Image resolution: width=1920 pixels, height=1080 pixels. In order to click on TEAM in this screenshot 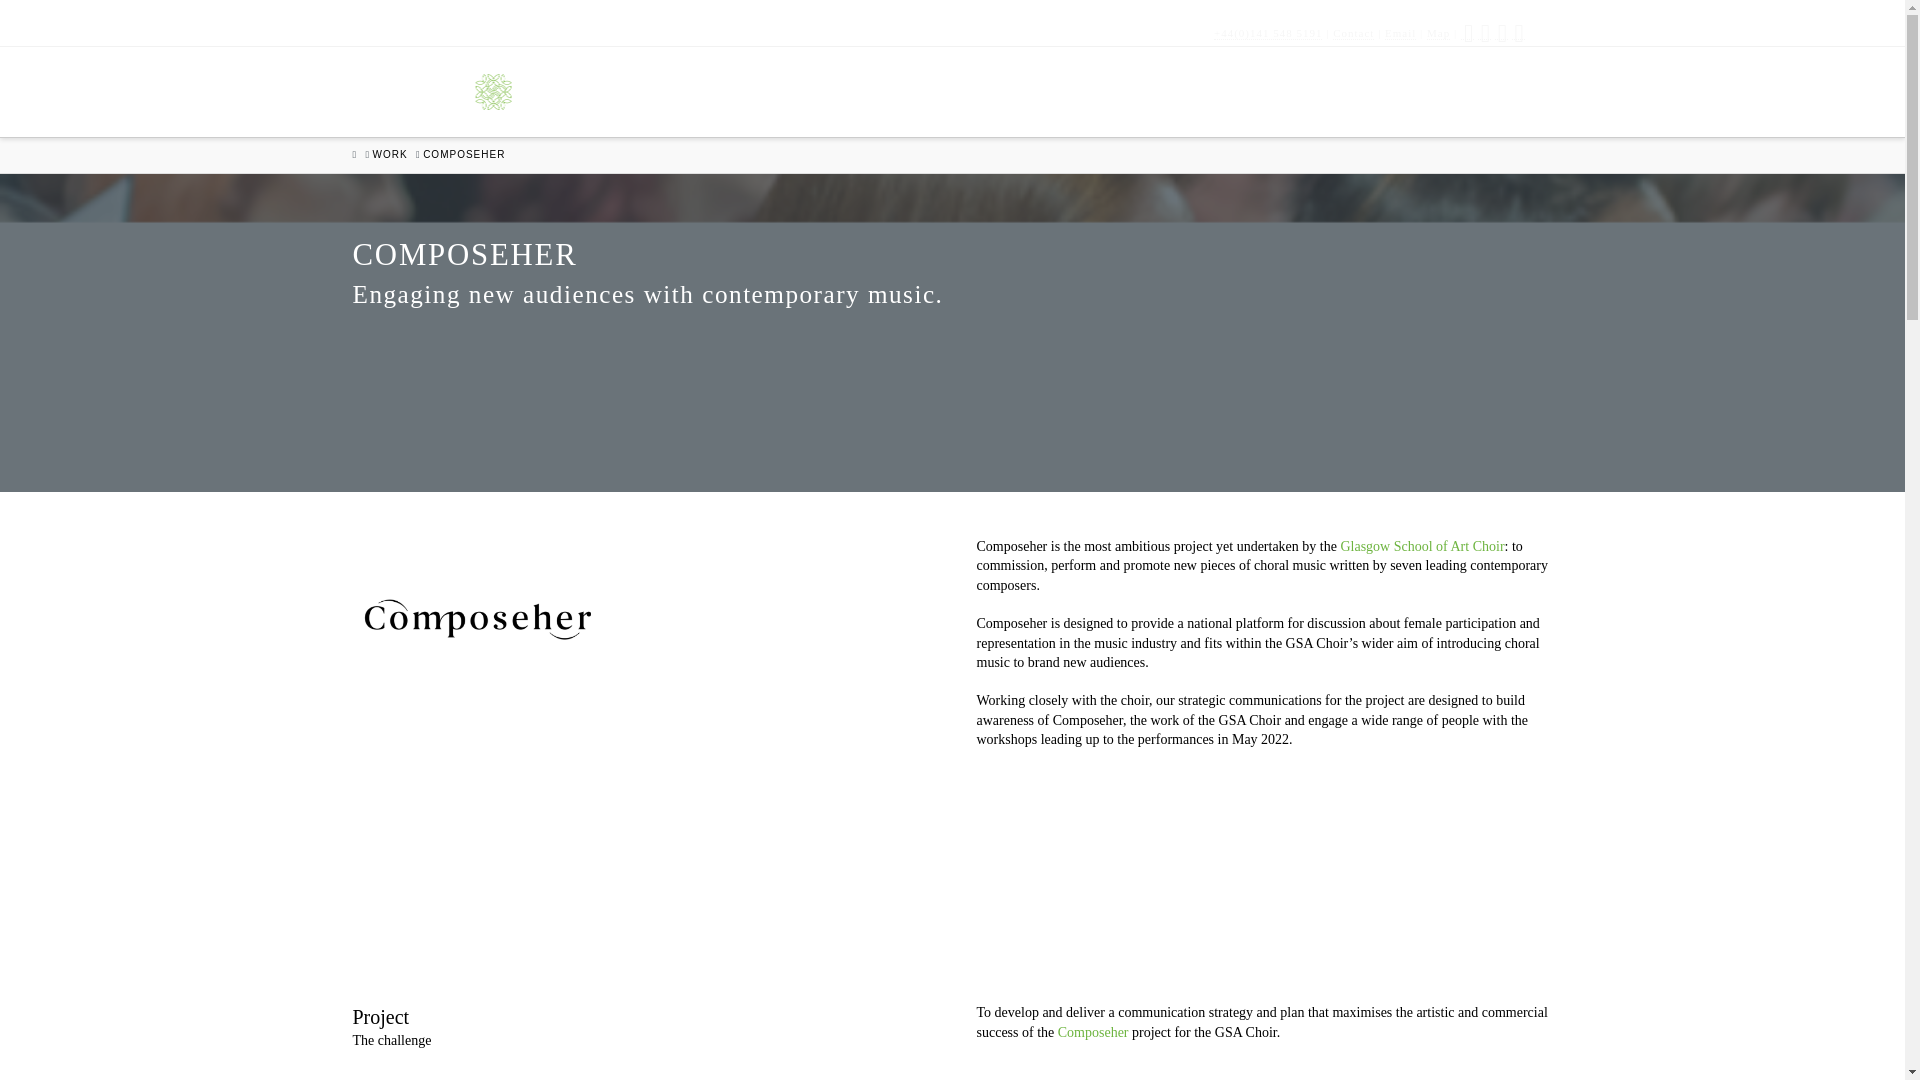, I will do `click(938, 91)`.